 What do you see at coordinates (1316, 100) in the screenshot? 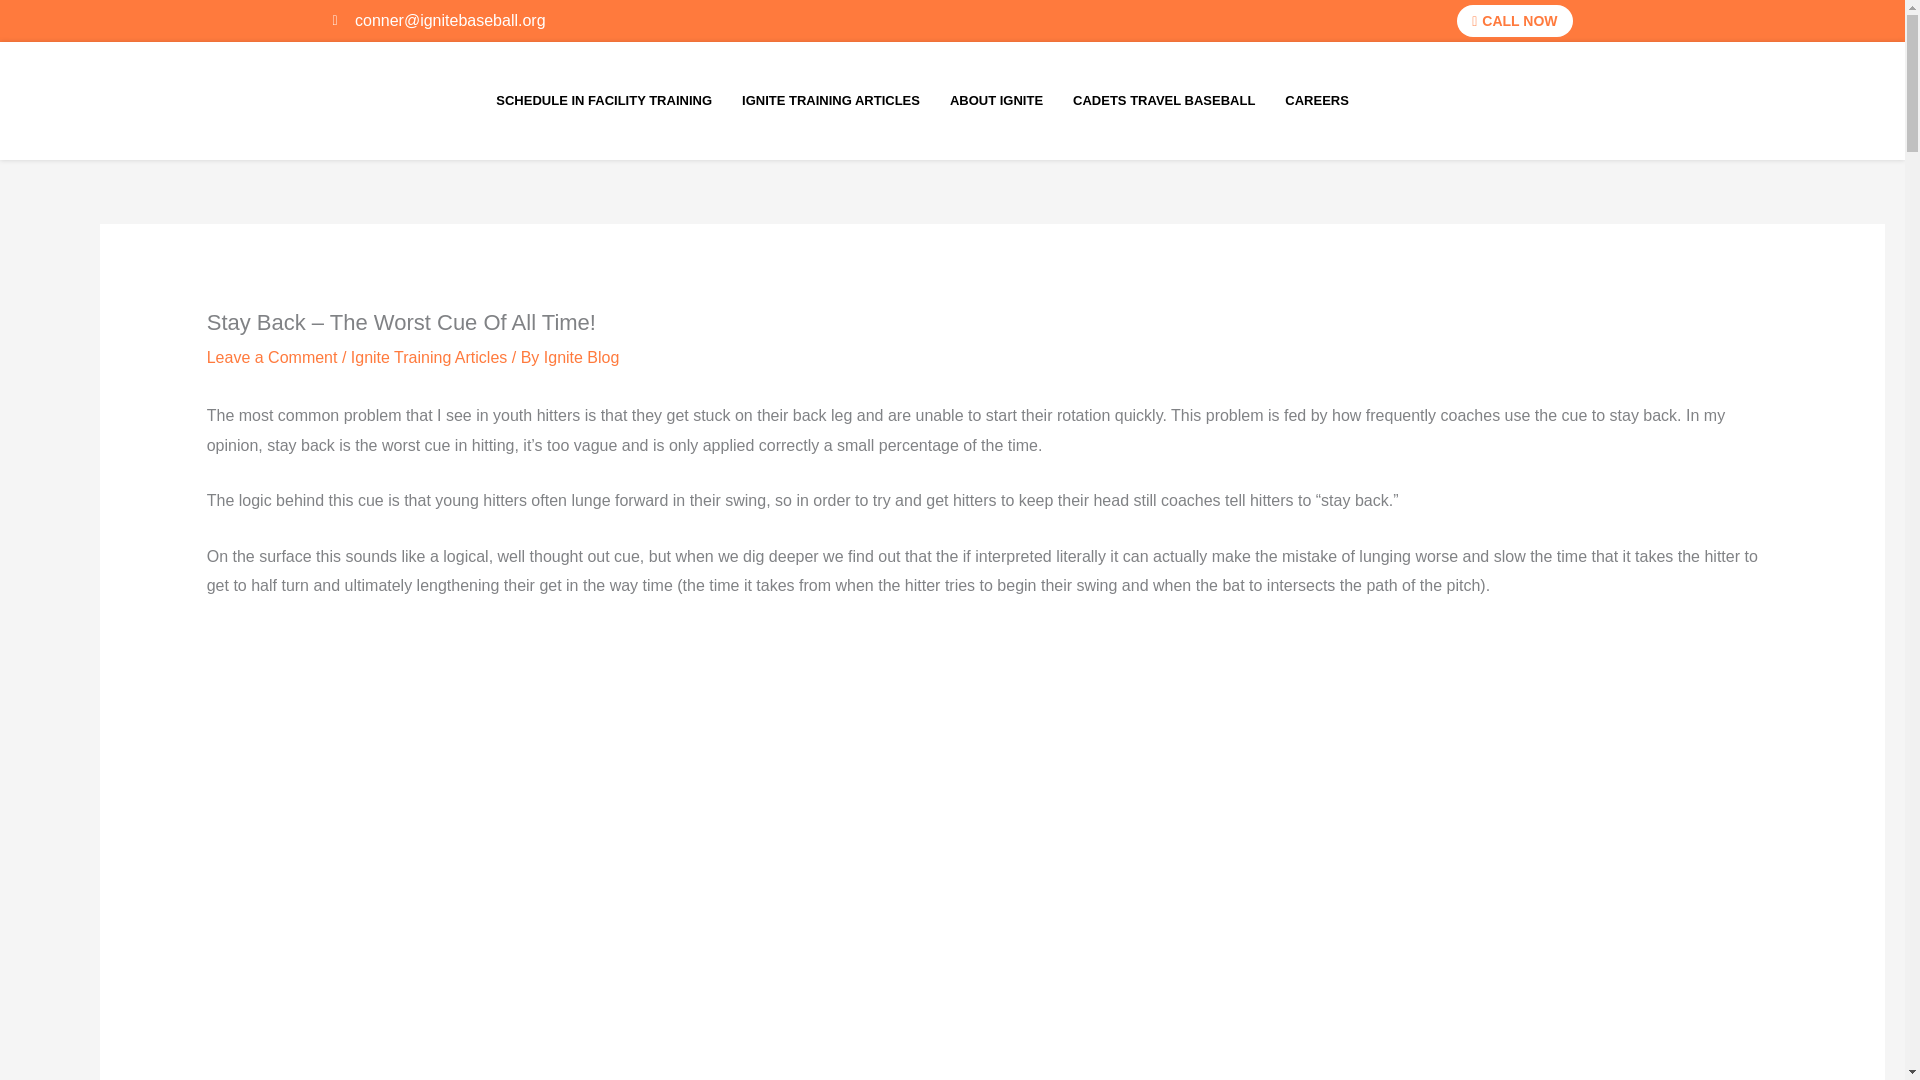
I see `CAREERS` at bounding box center [1316, 100].